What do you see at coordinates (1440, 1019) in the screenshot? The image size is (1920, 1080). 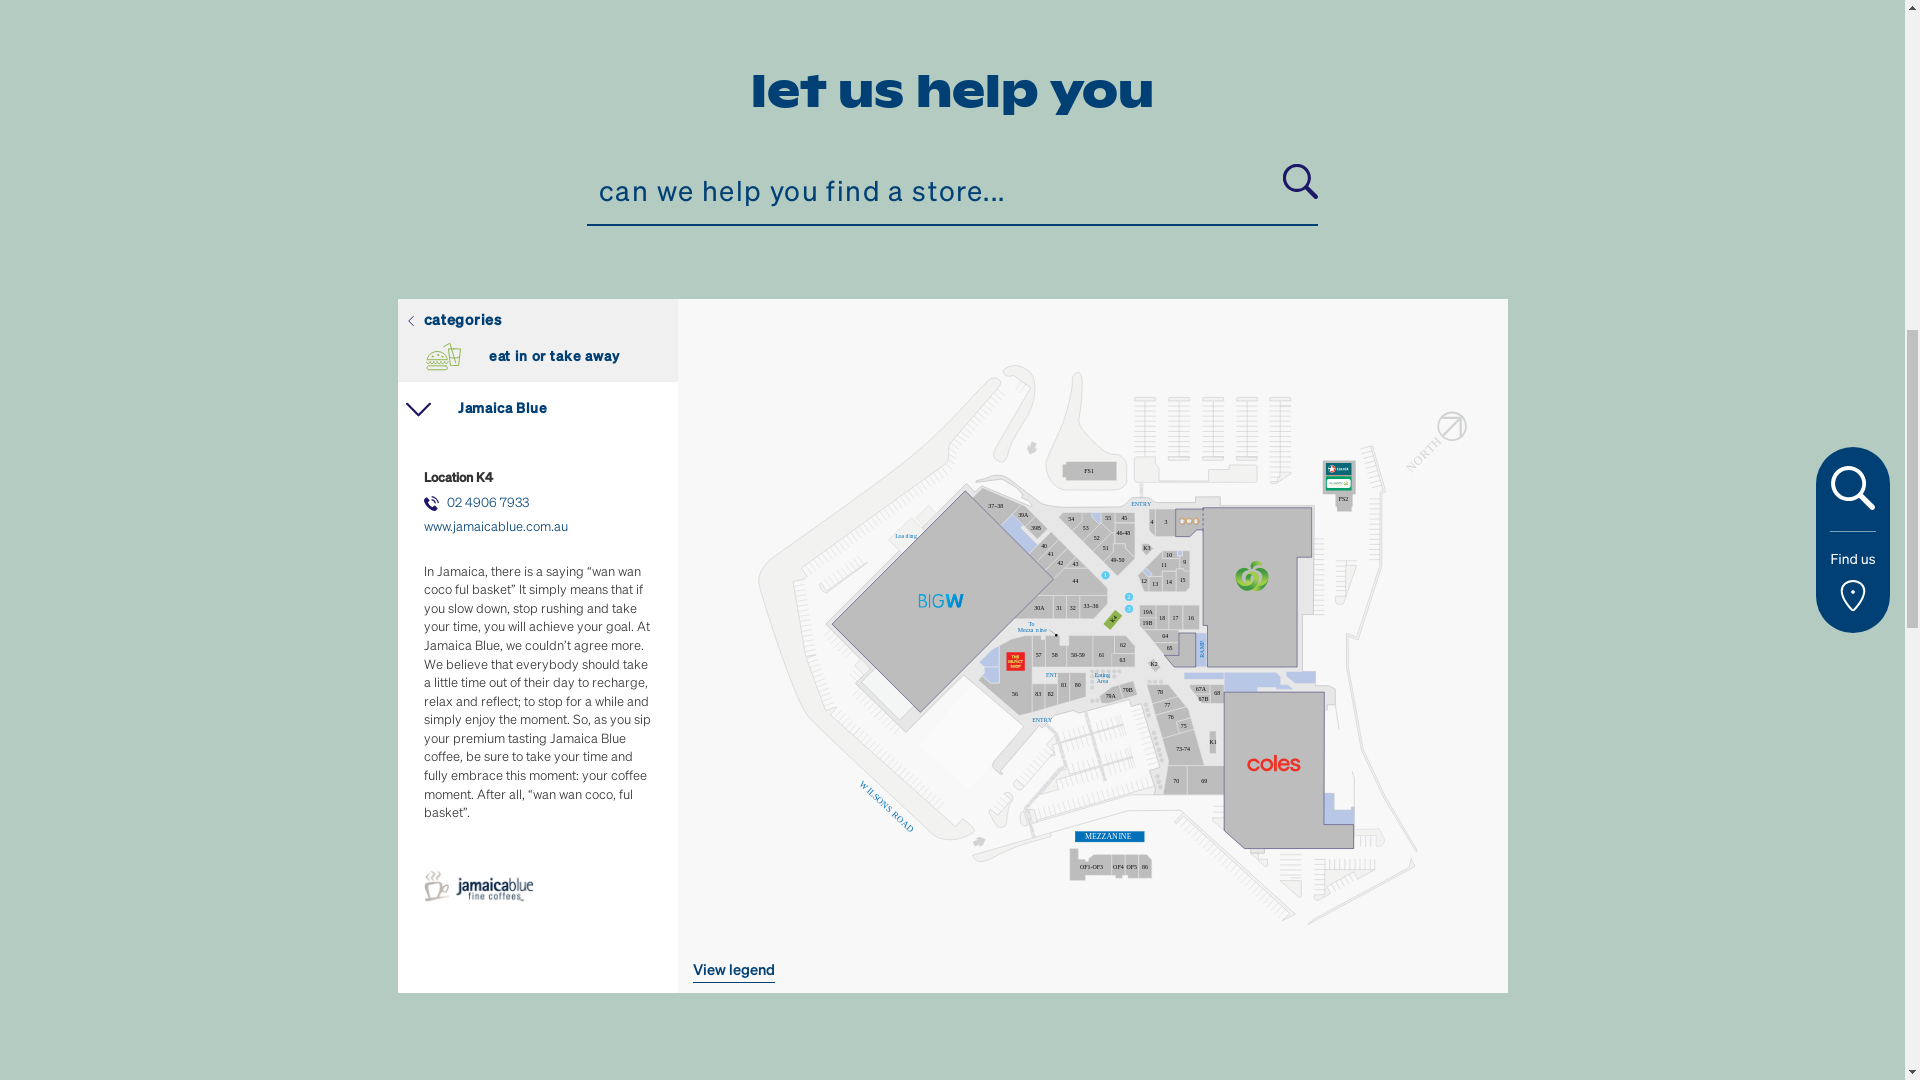 I see `Next` at bounding box center [1440, 1019].